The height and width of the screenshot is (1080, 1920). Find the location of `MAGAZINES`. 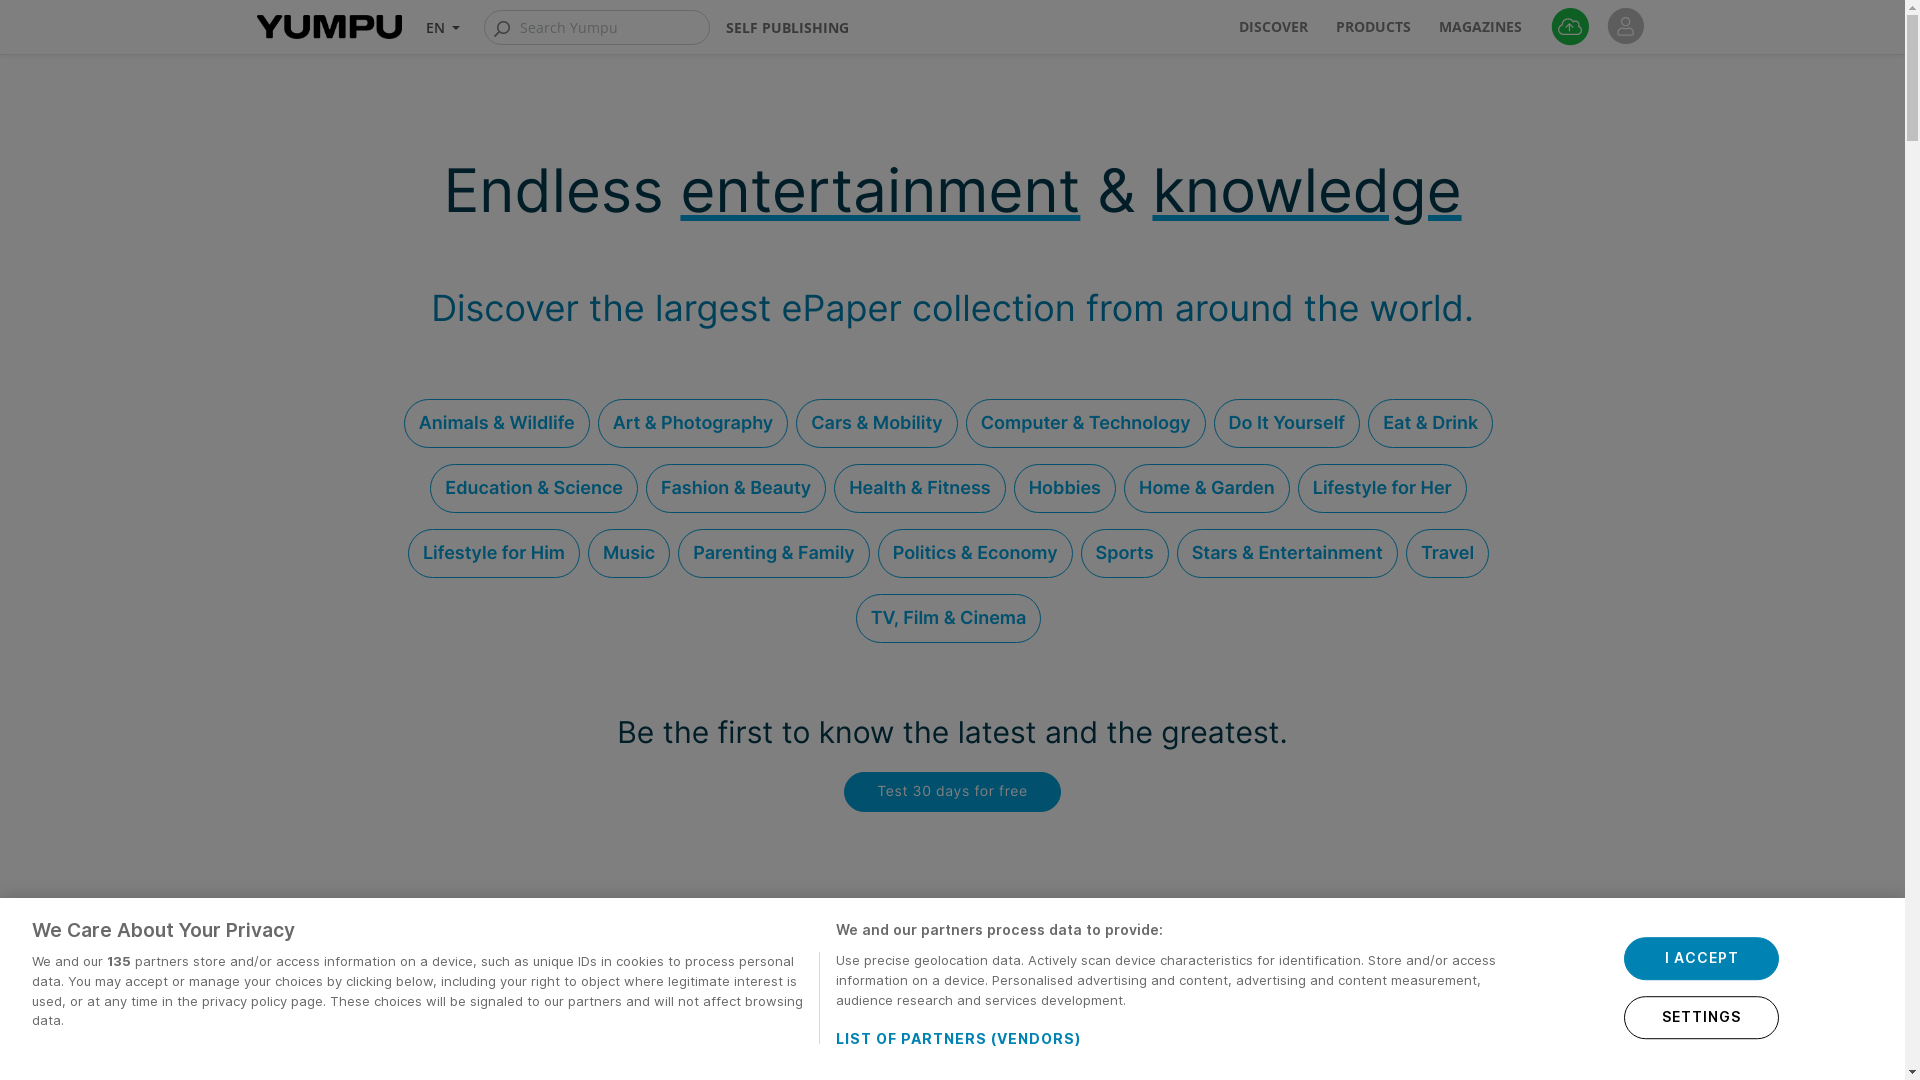

MAGAZINES is located at coordinates (1482, 26).